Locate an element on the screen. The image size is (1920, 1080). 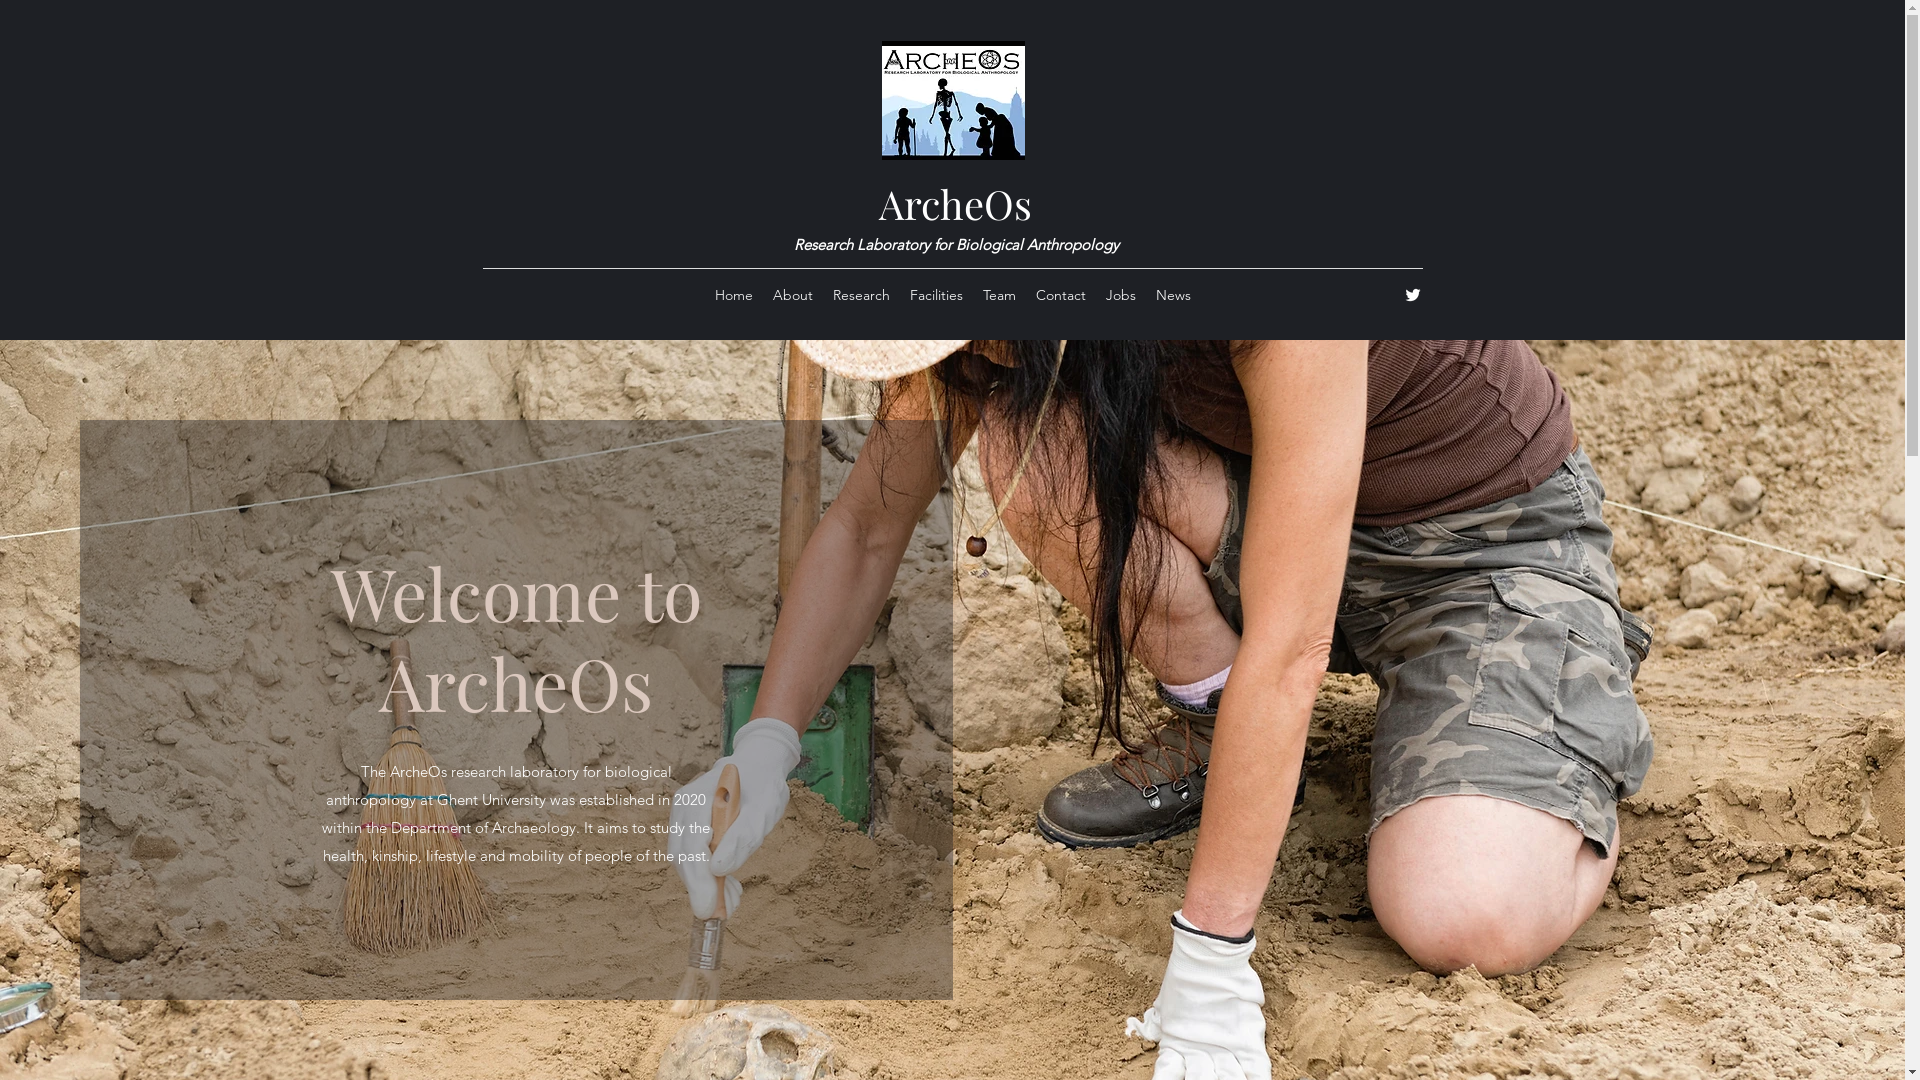
Research is located at coordinates (860, 295).